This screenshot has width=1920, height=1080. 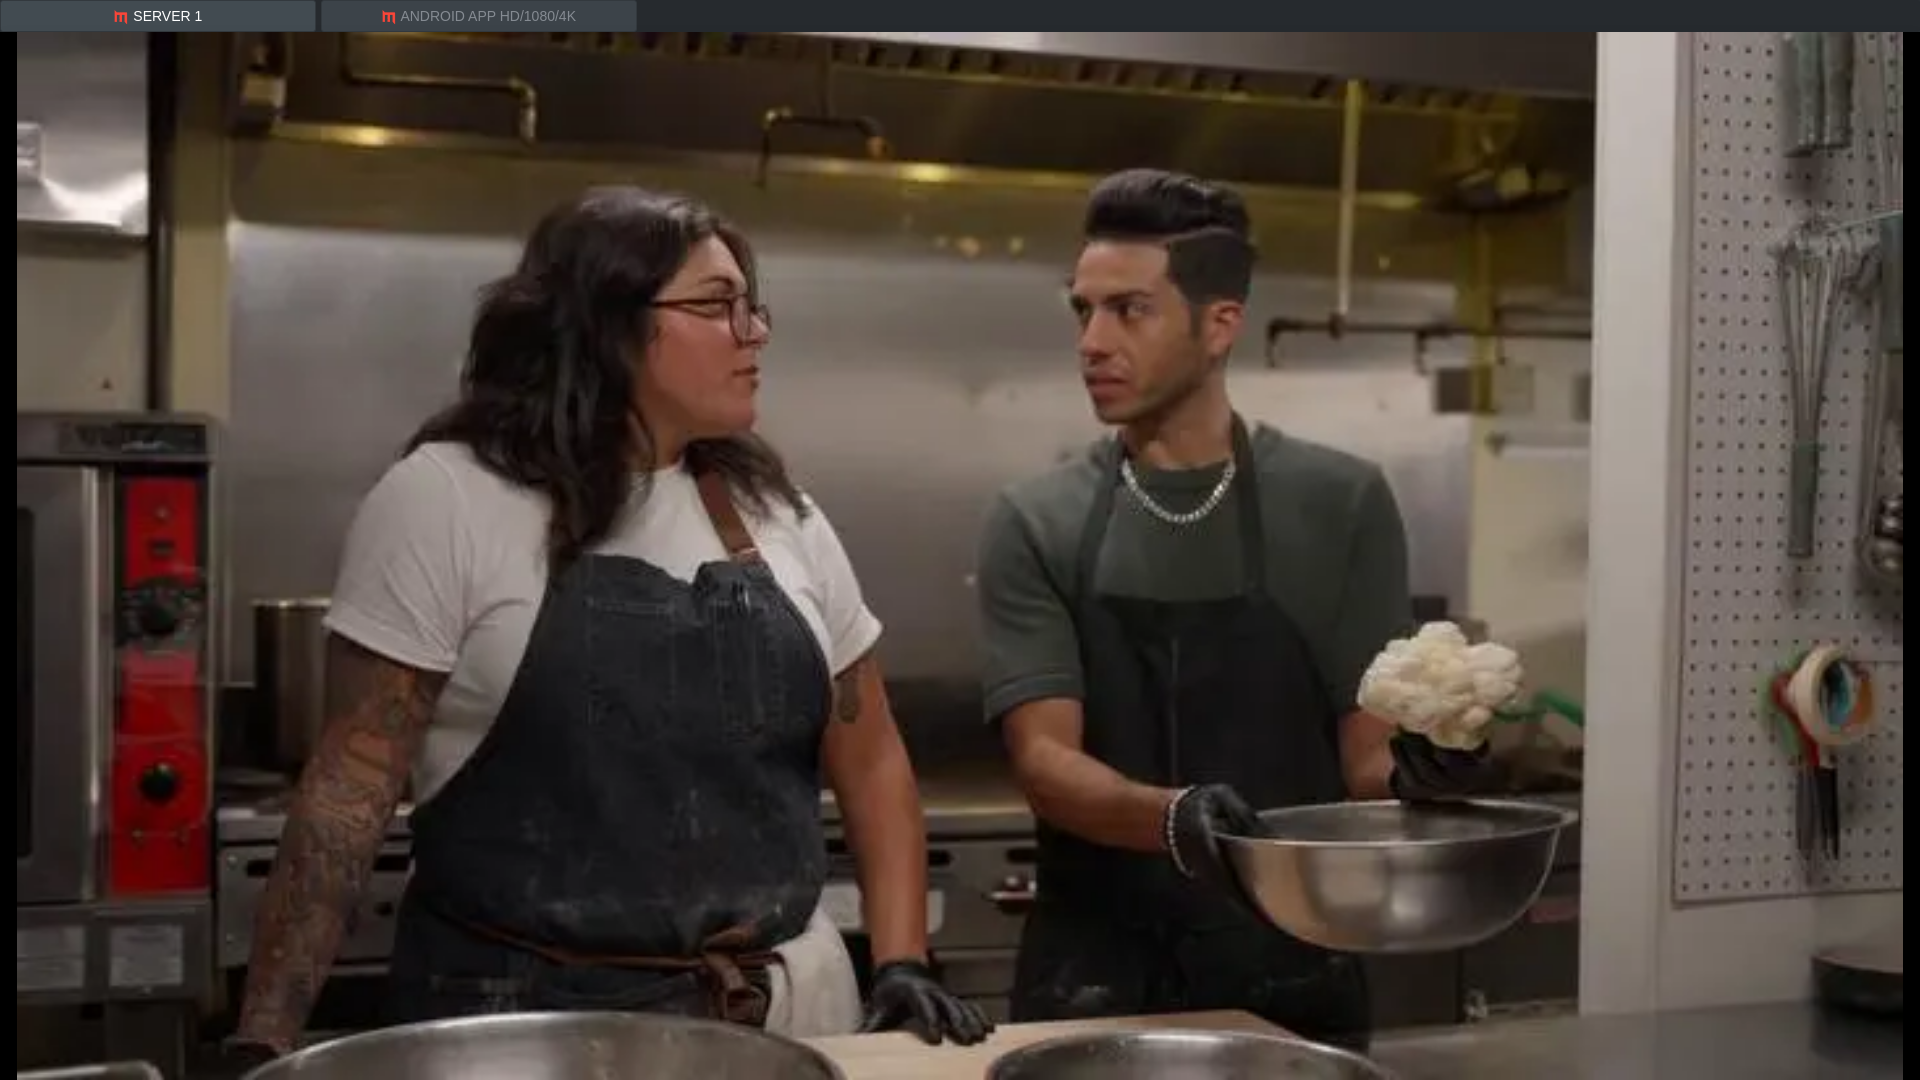 I want to click on ANDROID APP HD/1080/4K, so click(x=479, y=16).